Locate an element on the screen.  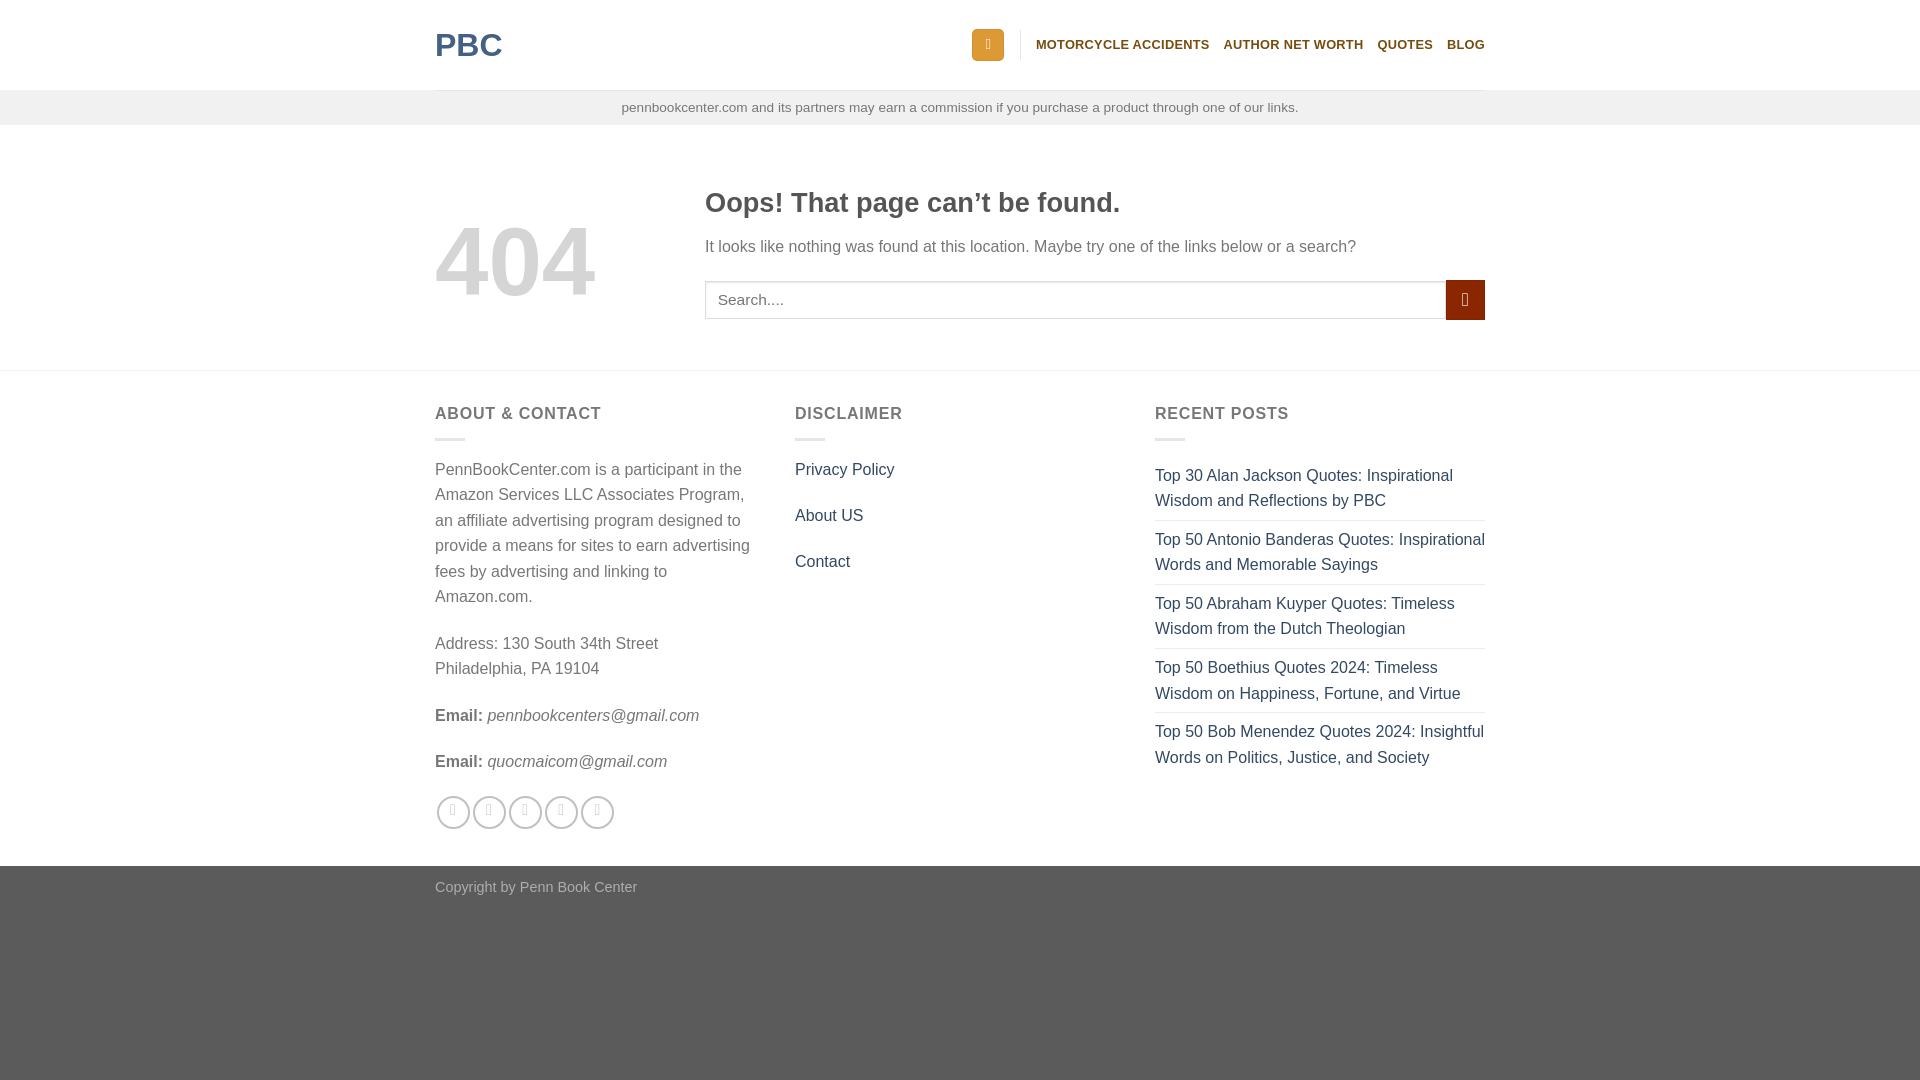
Follow on Facebook is located at coordinates (454, 812).